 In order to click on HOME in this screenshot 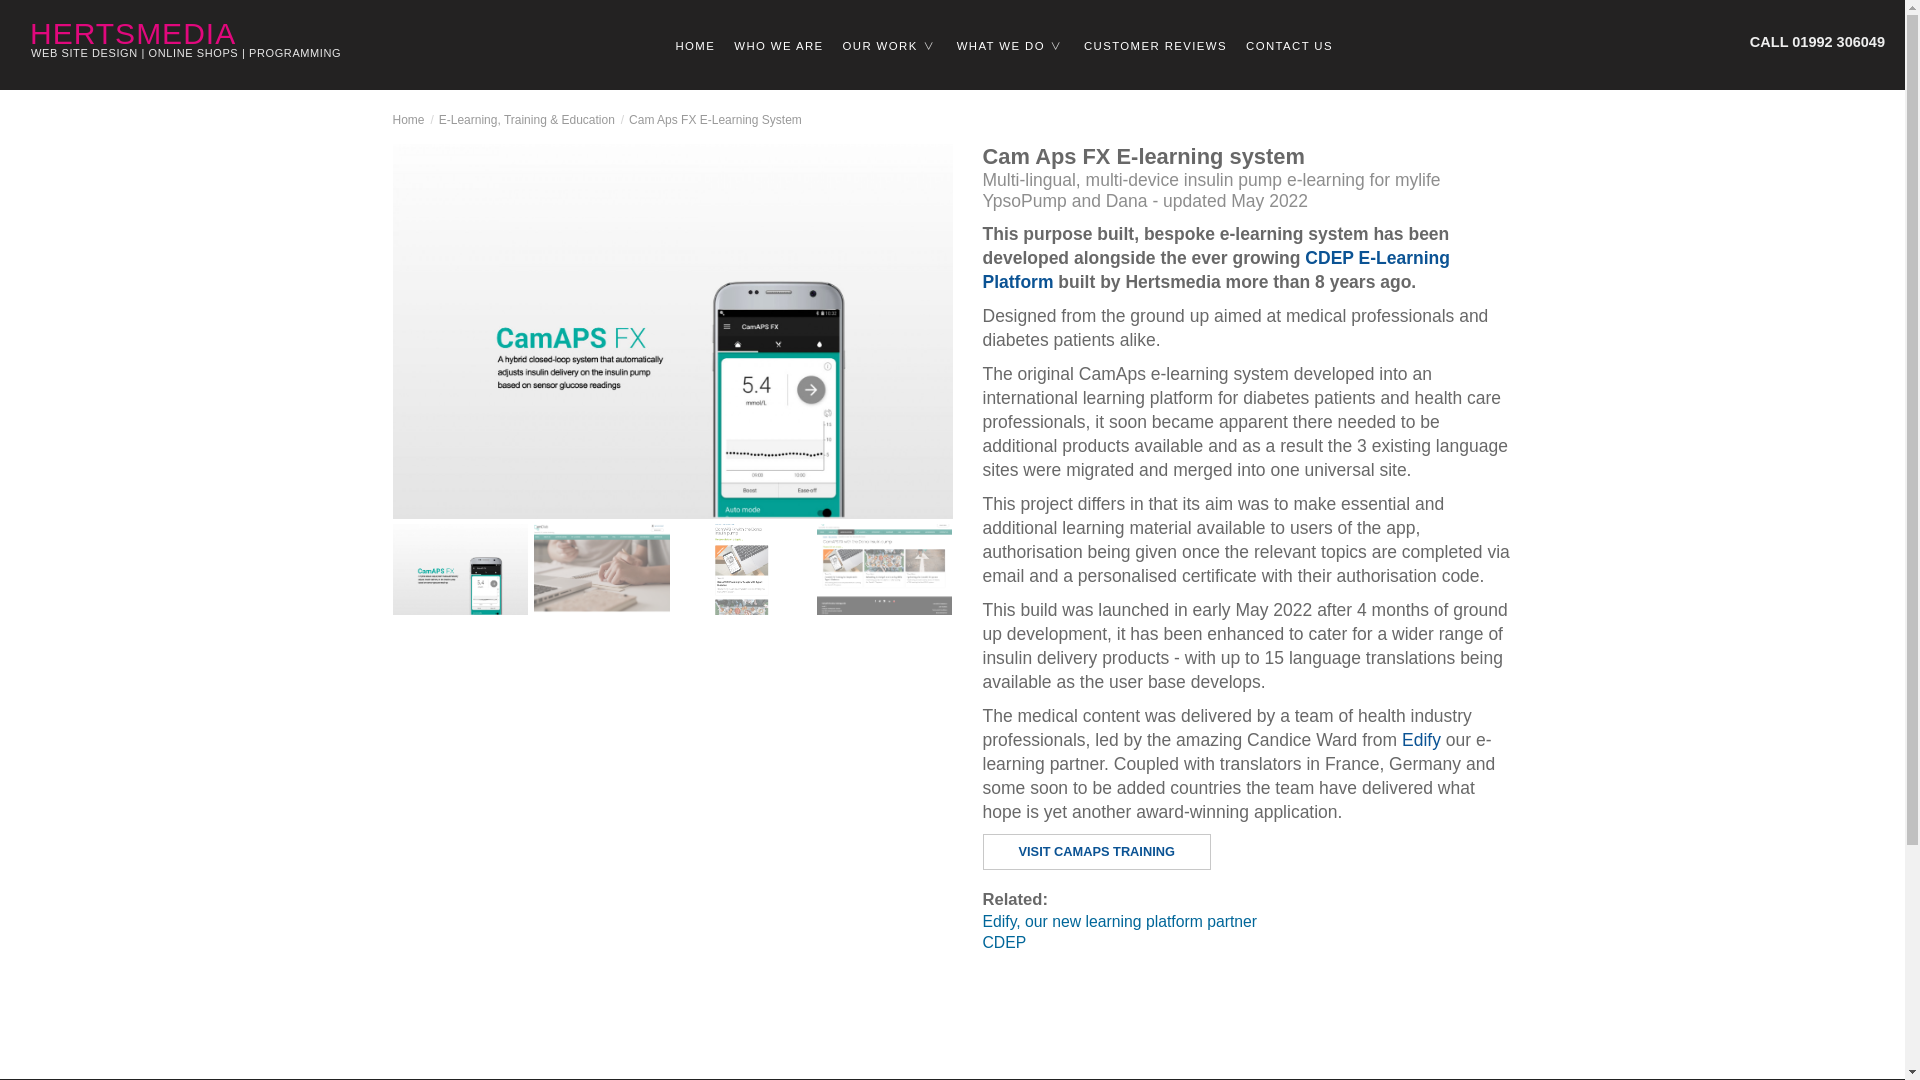, I will do `click(696, 46)`.